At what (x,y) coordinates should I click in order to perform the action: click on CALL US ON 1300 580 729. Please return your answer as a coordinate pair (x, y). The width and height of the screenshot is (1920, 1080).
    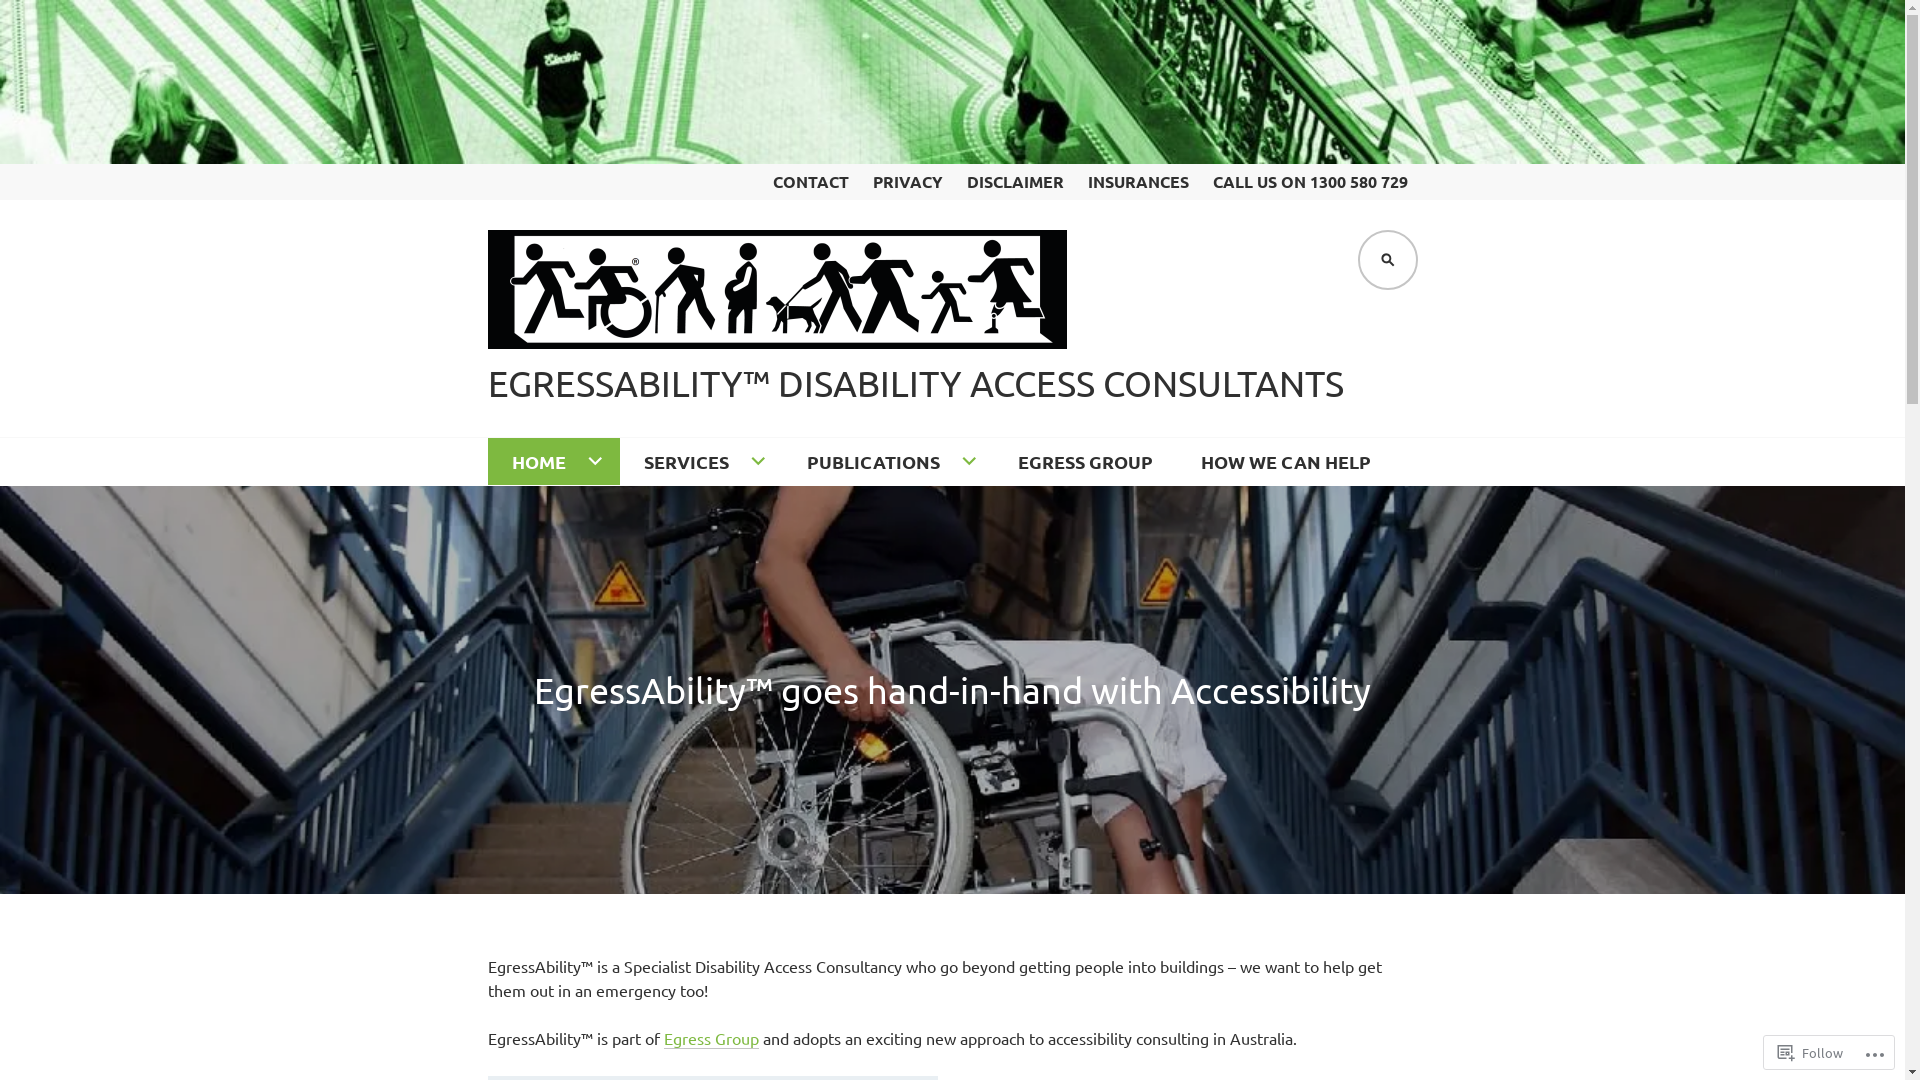
    Looking at the image, I should click on (1310, 182).